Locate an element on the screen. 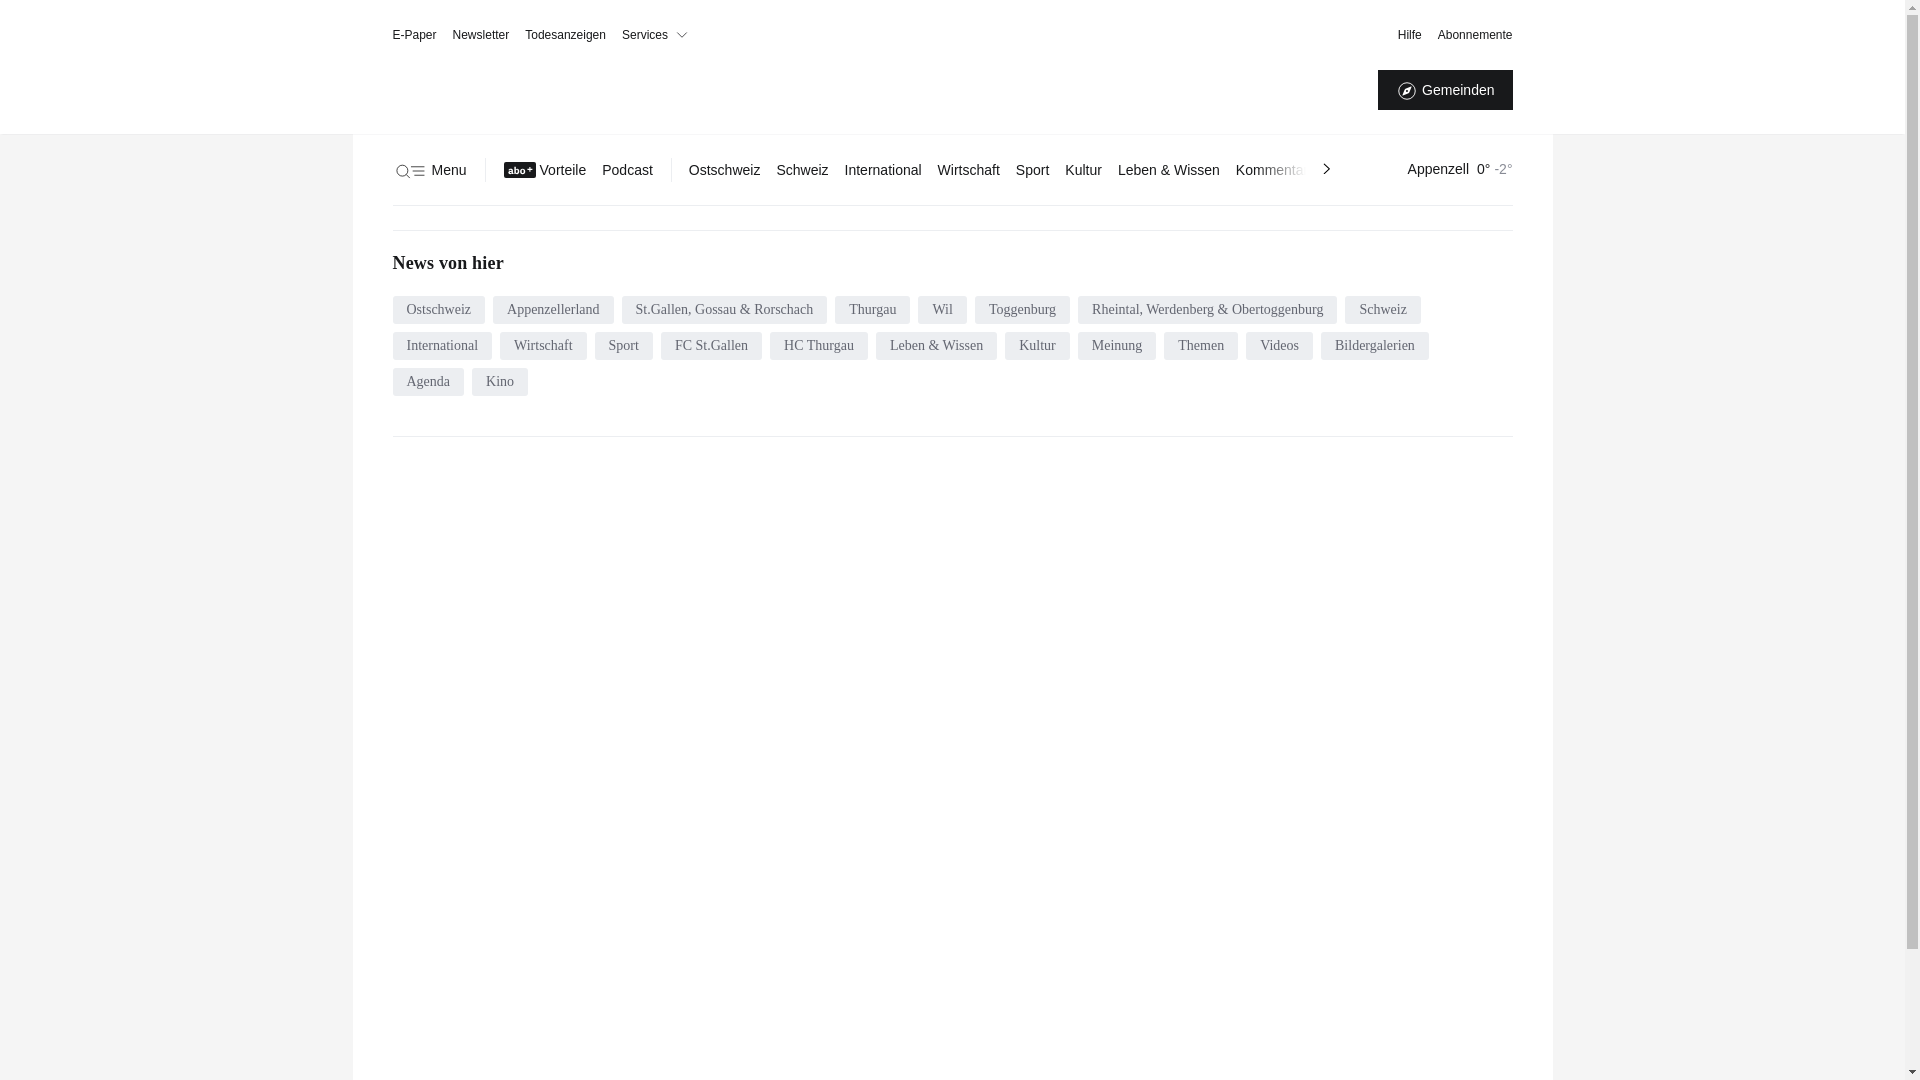 The height and width of the screenshot is (1080, 1920). Schweiz is located at coordinates (802, 170).